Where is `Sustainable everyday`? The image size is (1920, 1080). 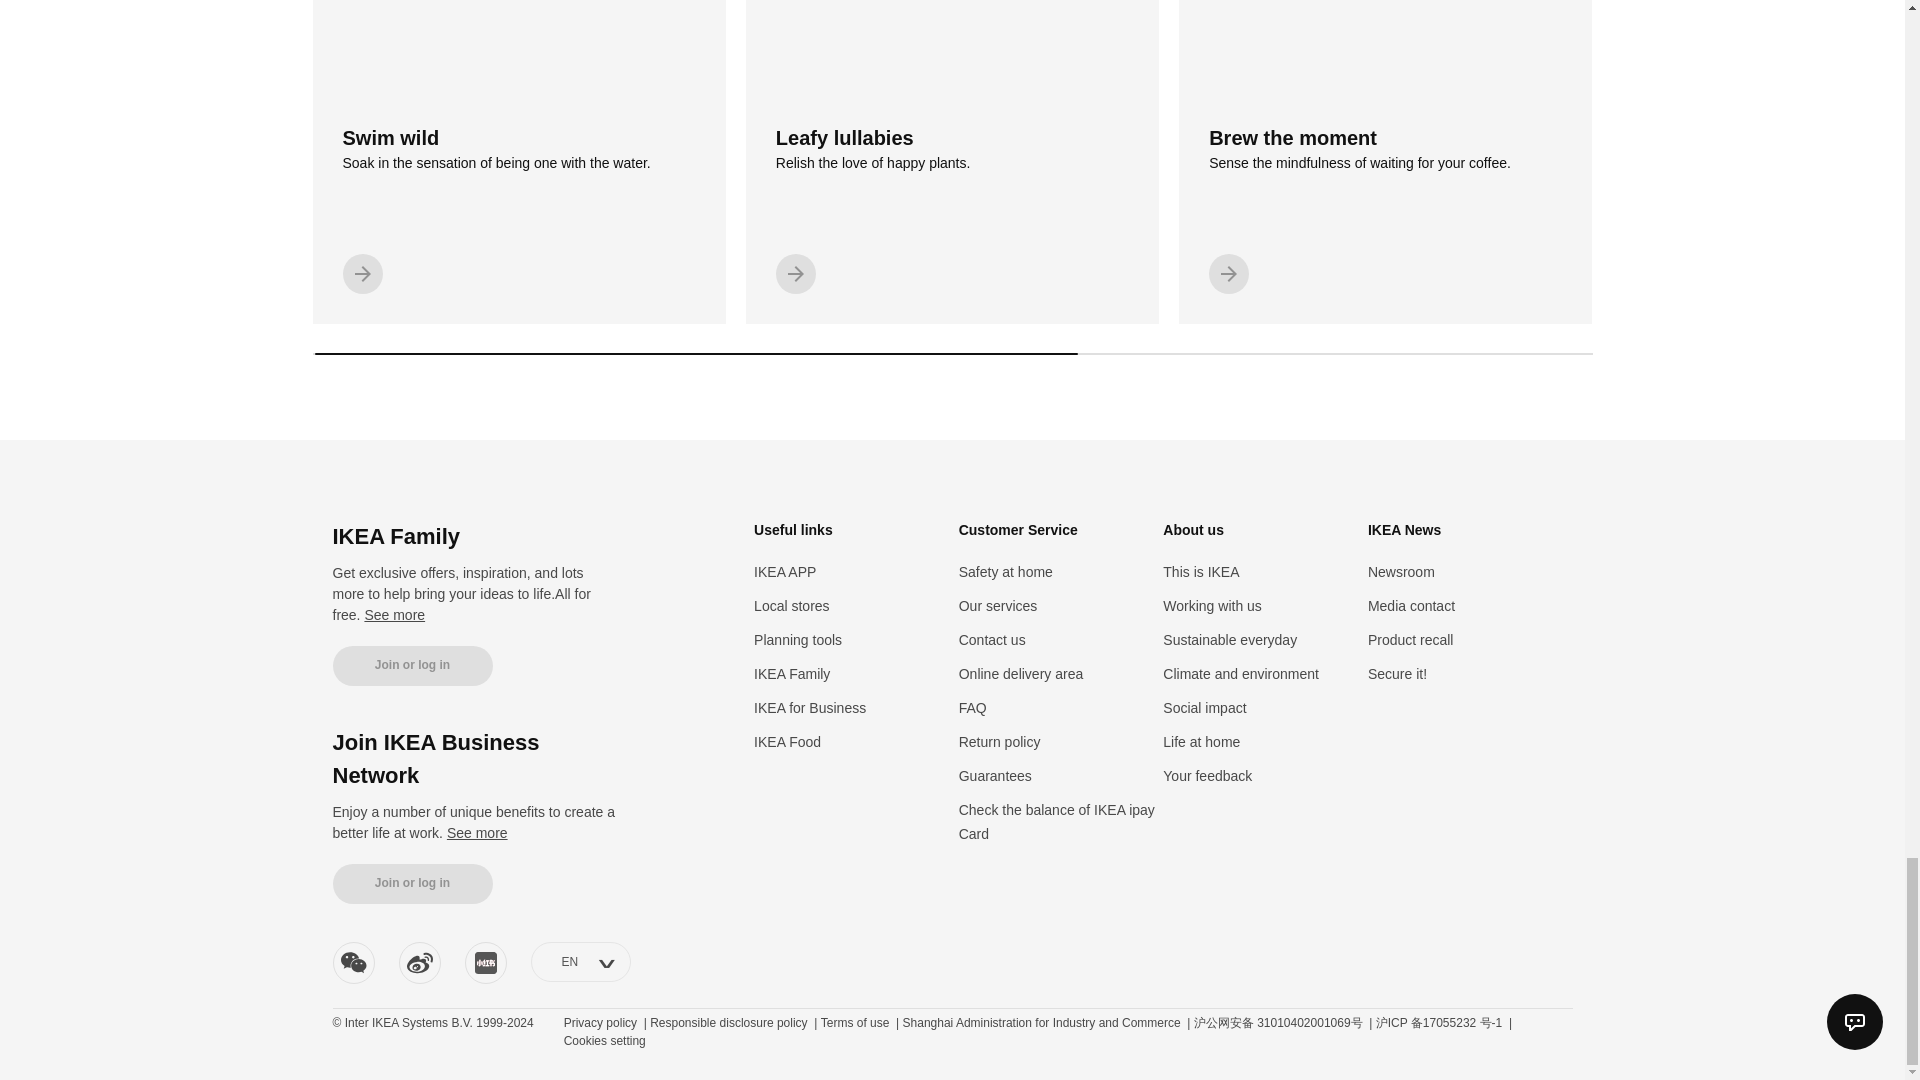
Sustainable everyday is located at coordinates (412, 884).